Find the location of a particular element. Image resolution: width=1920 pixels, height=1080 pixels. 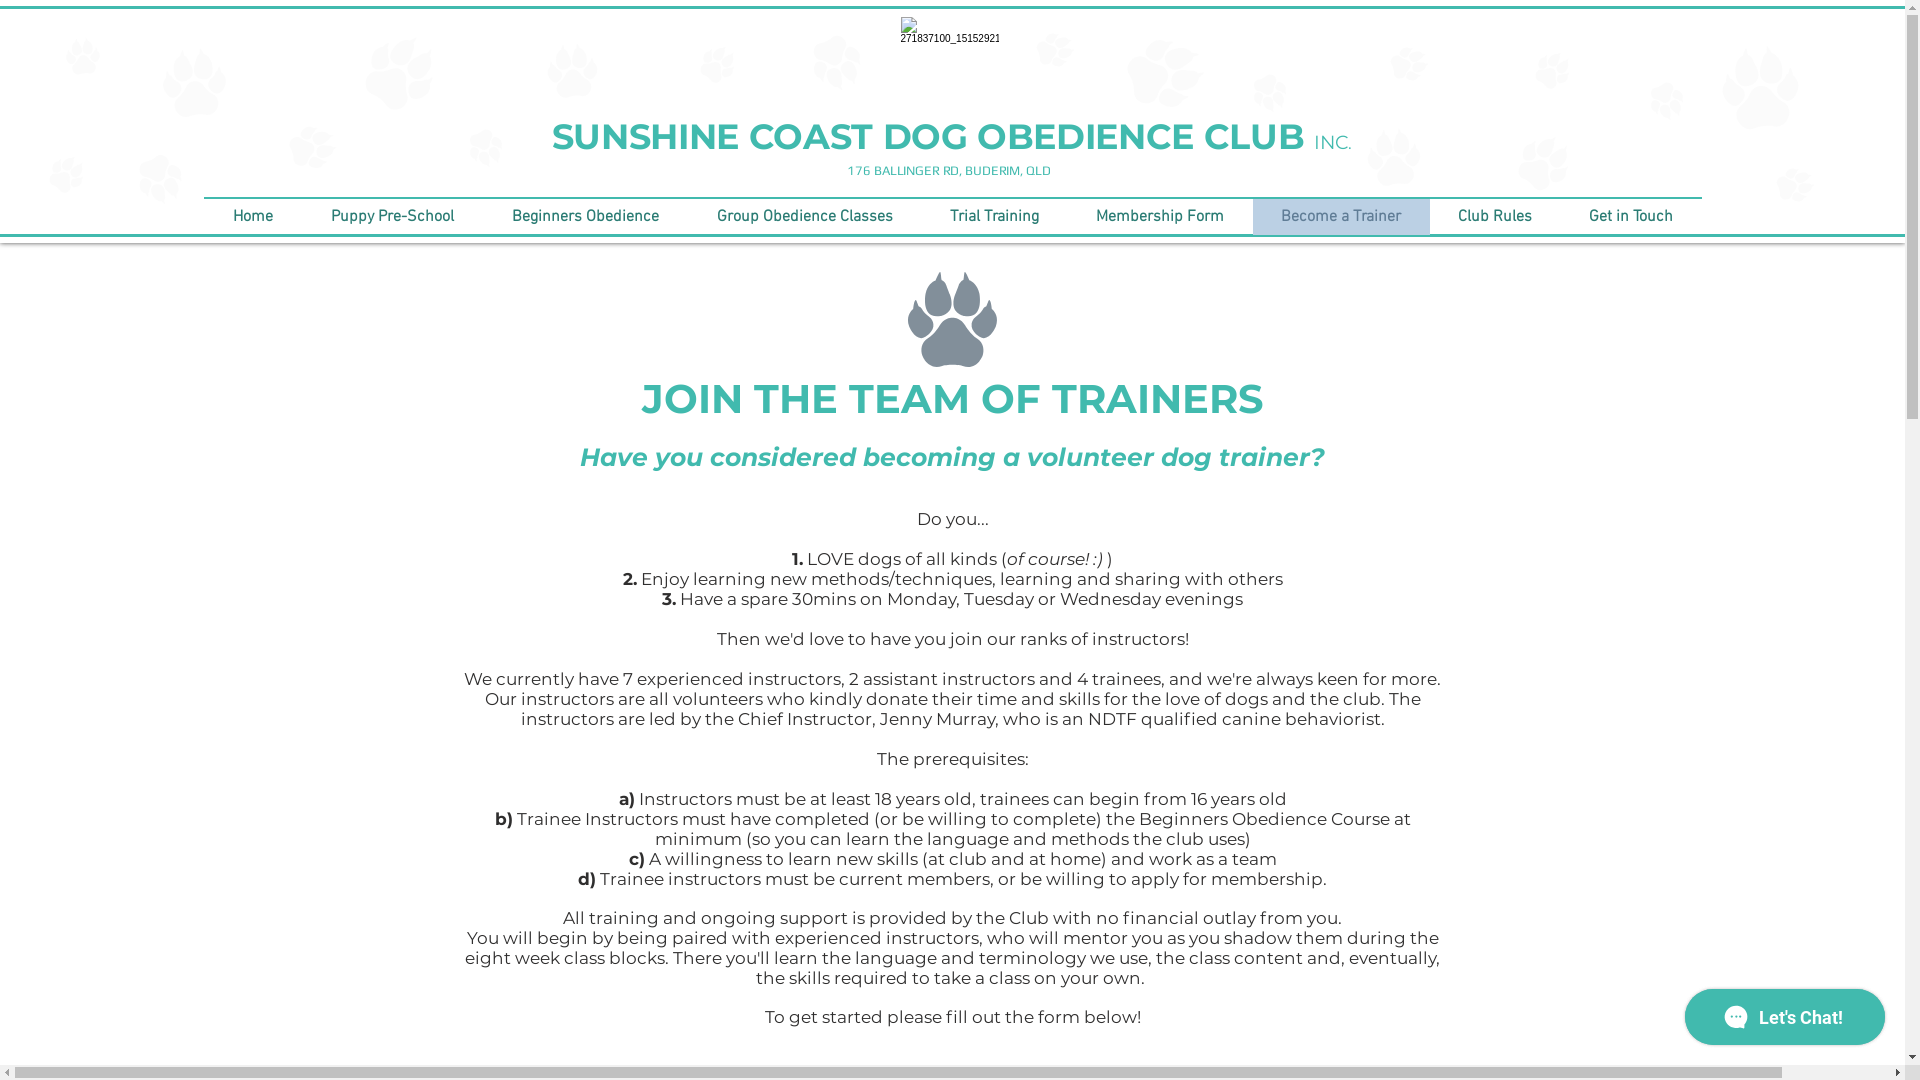

Wix Chat is located at coordinates (1790, 1022).